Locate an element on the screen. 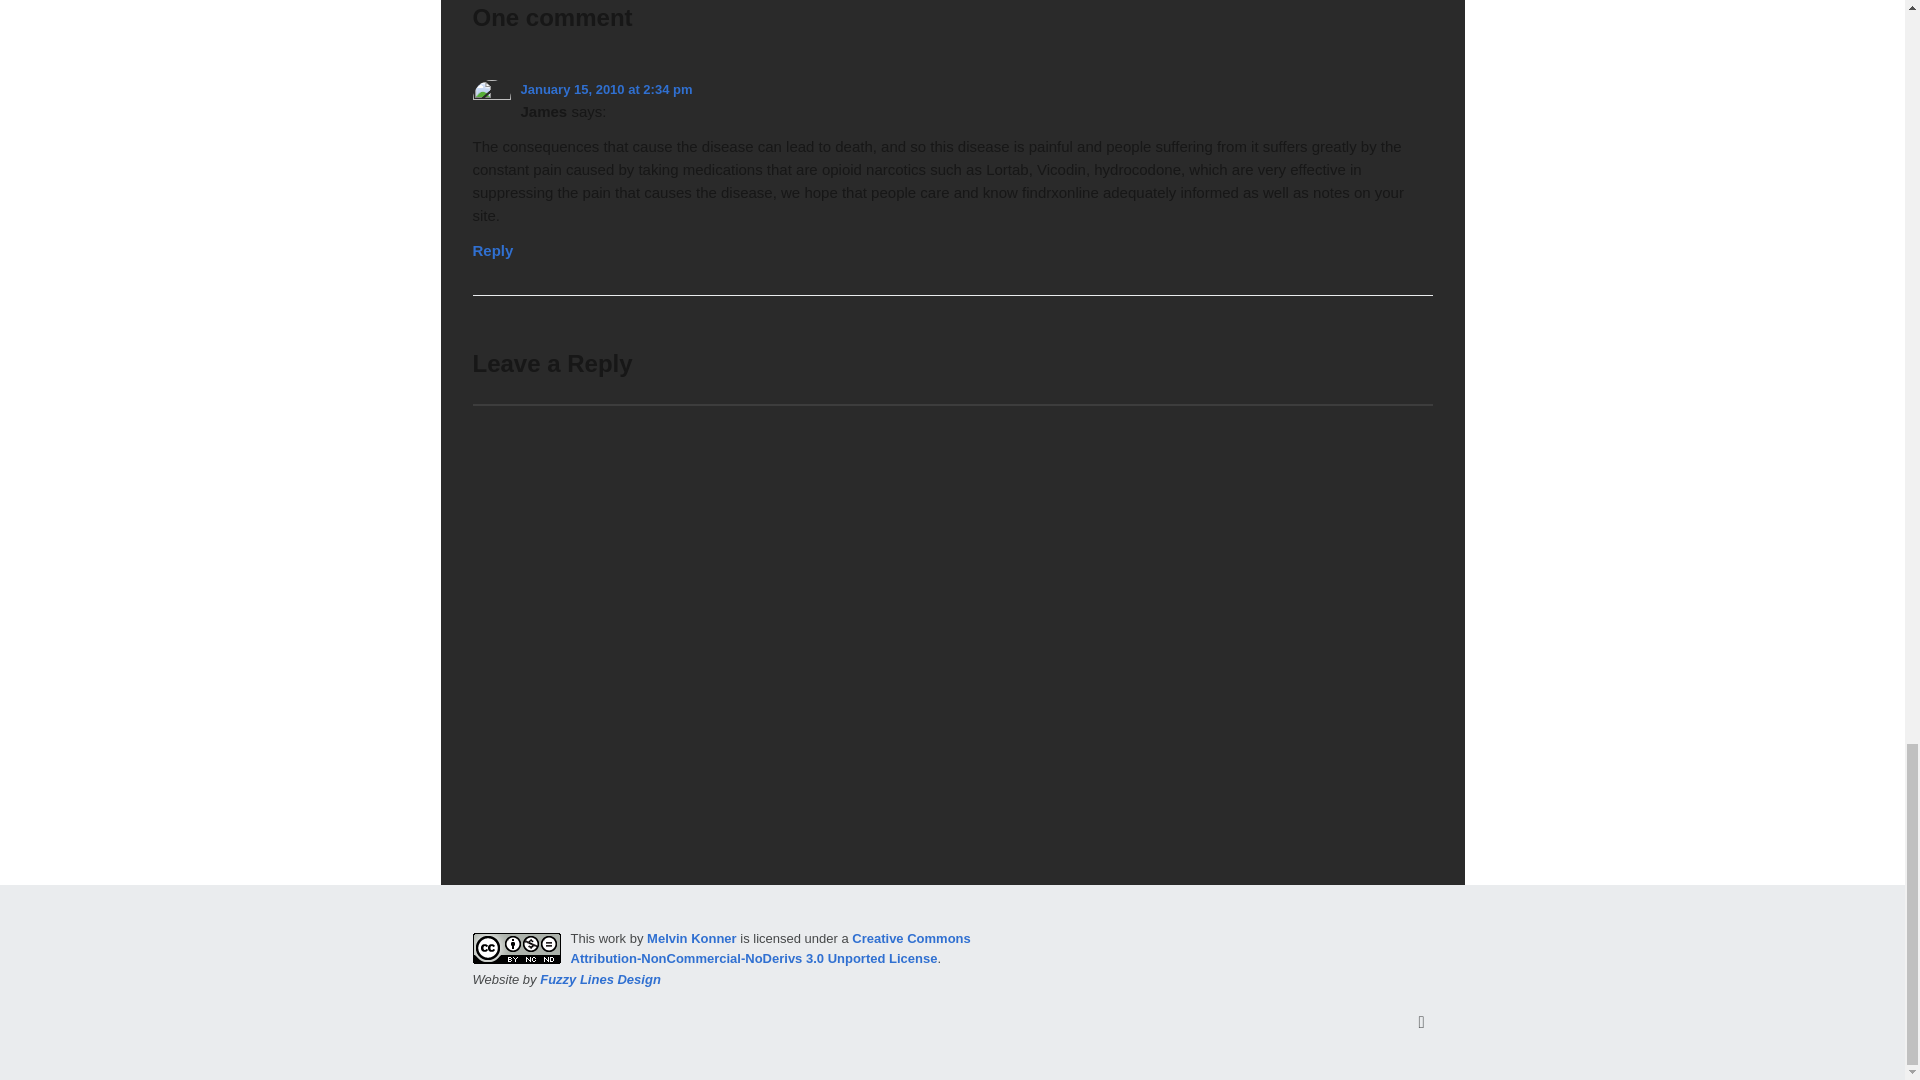  Melvin Konner is located at coordinates (692, 938).